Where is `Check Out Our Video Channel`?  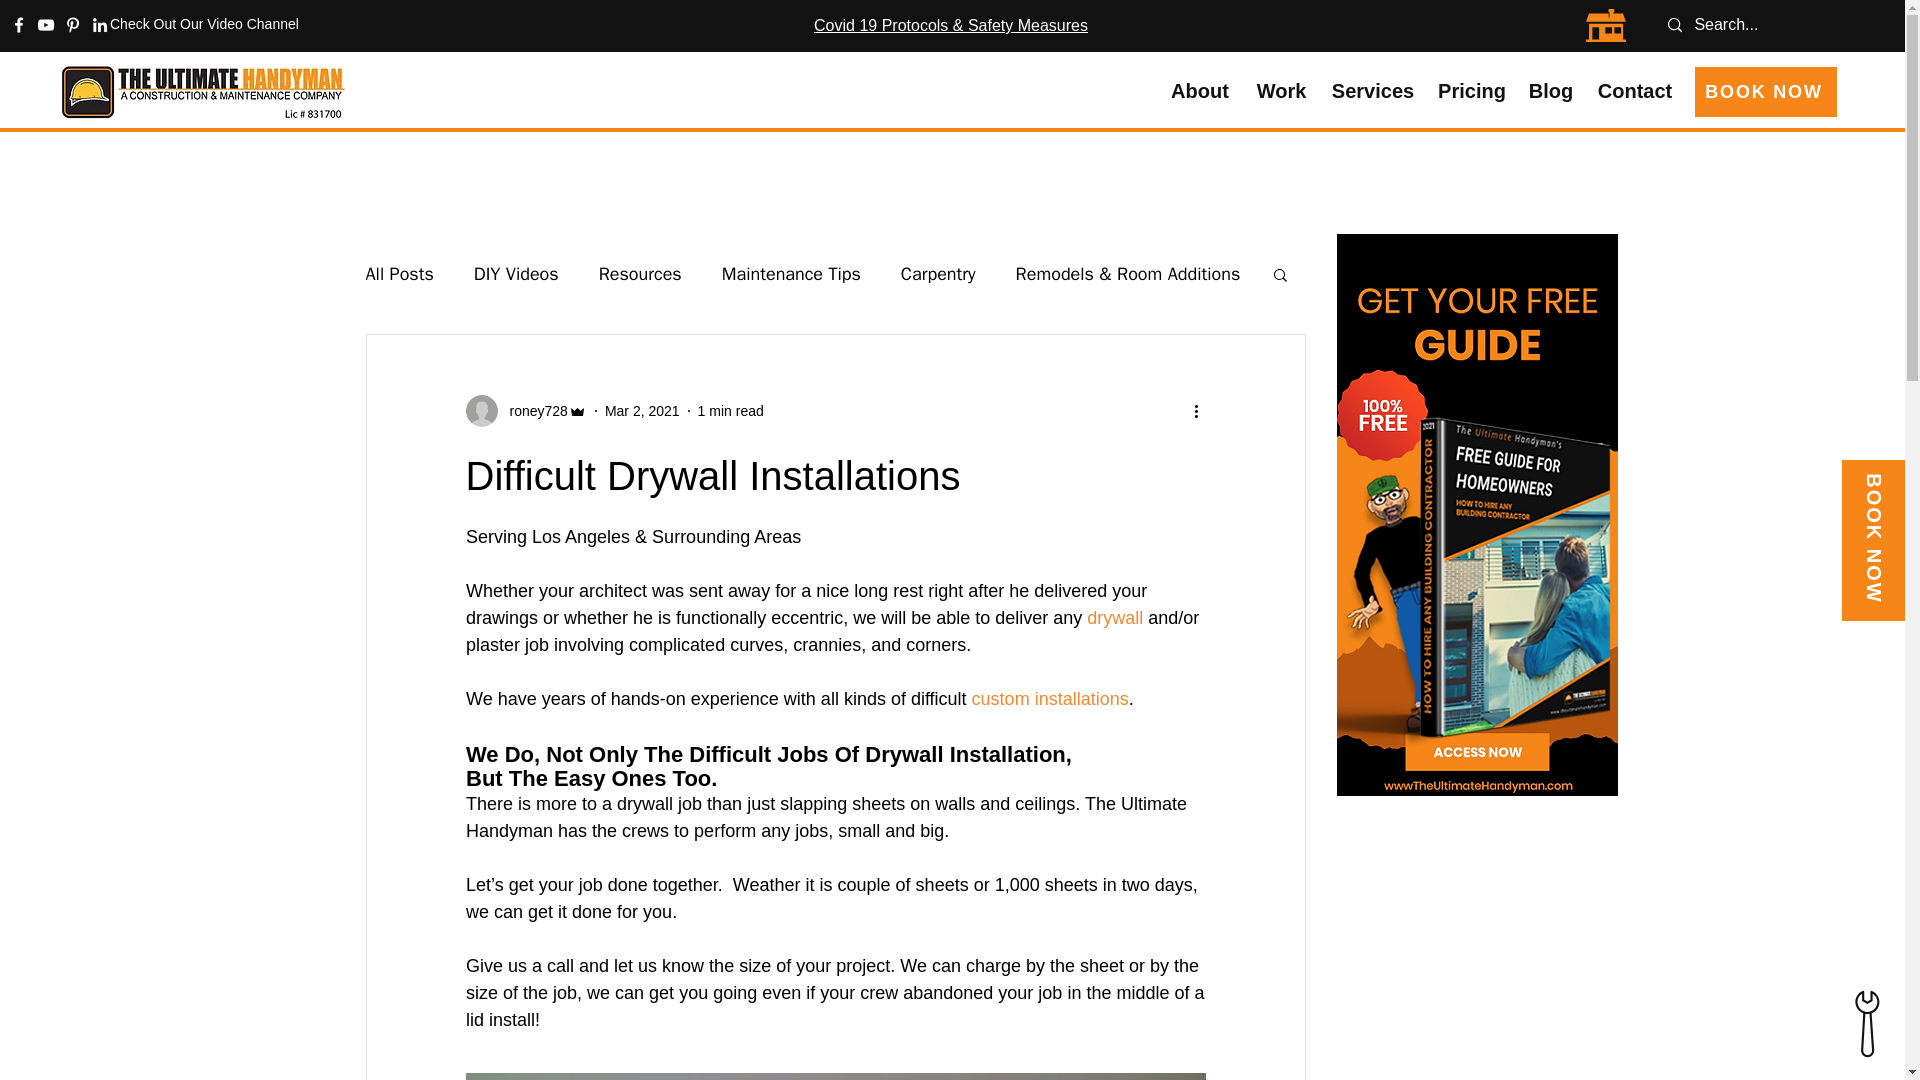
Check Out Our Video Channel is located at coordinates (204, 24).